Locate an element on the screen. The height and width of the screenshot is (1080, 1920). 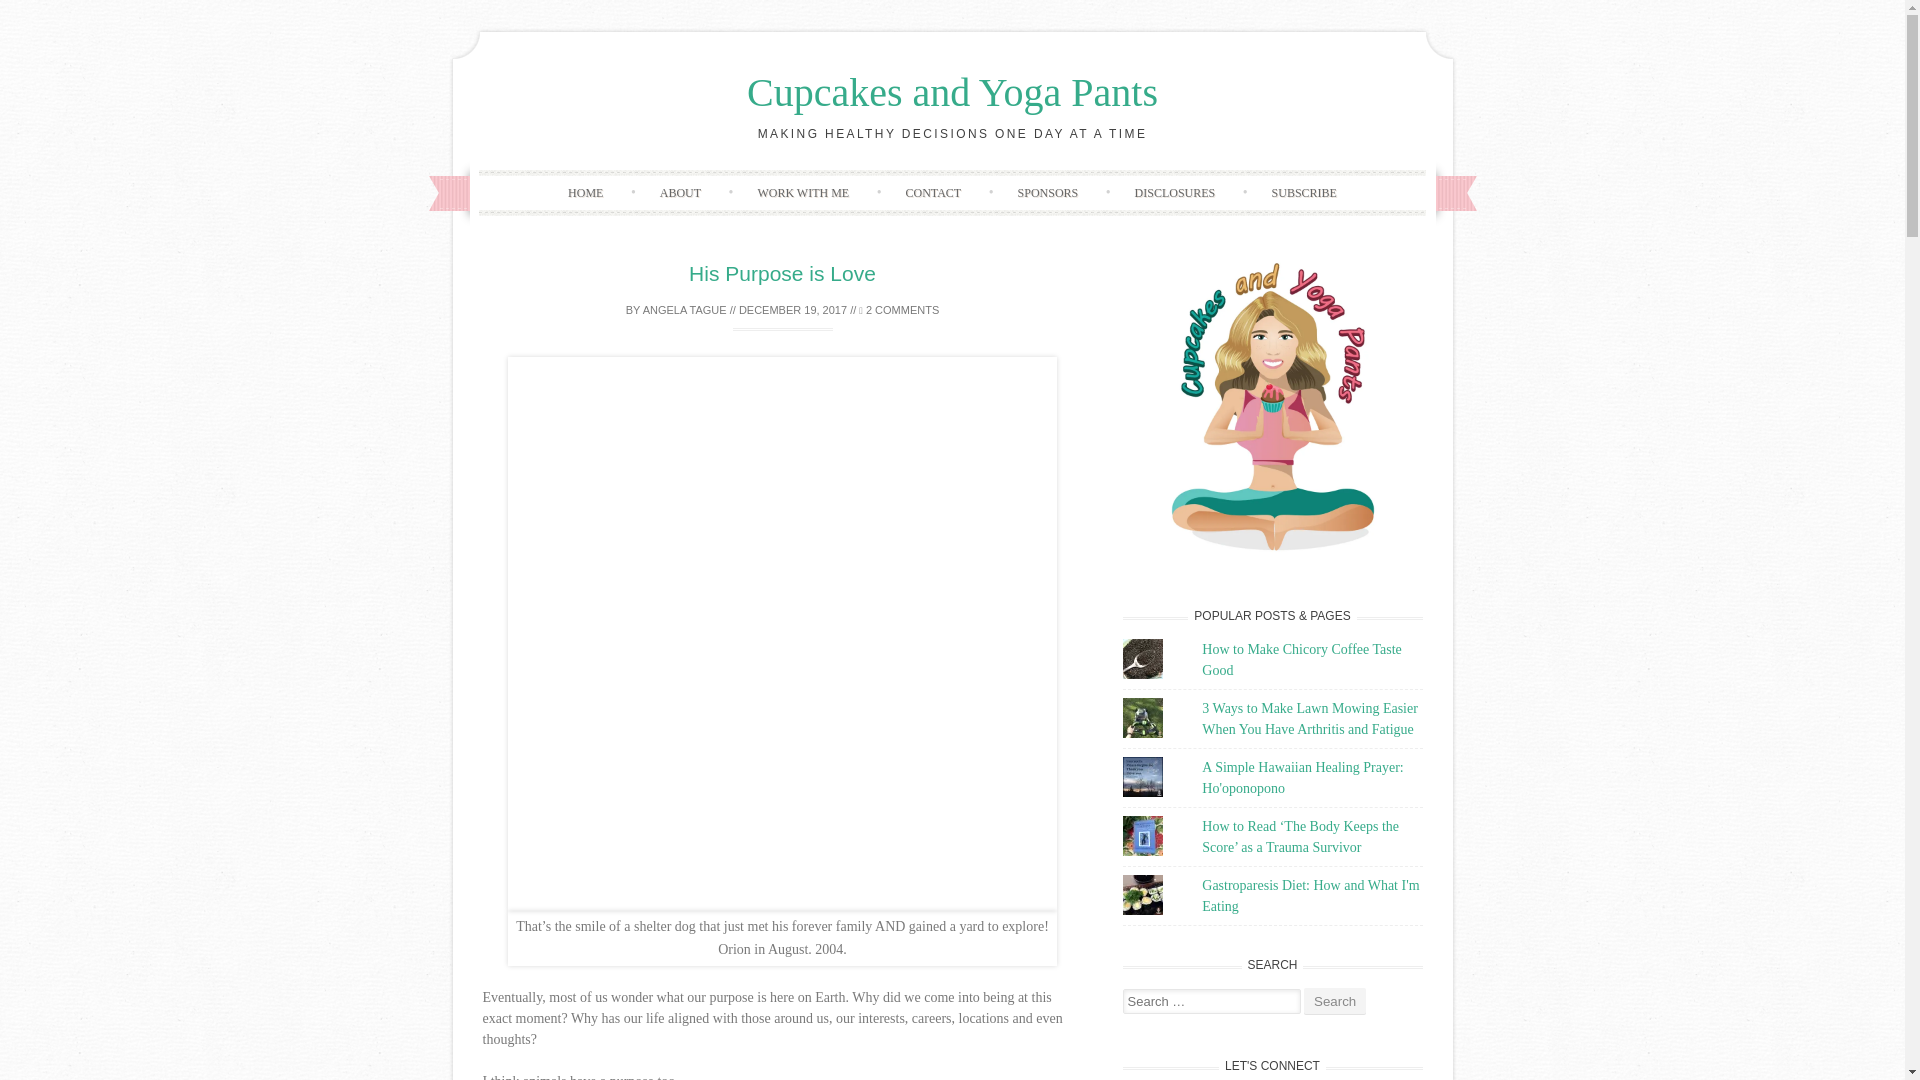
SUBSCRIBE is located at coordinates (1304, 192).